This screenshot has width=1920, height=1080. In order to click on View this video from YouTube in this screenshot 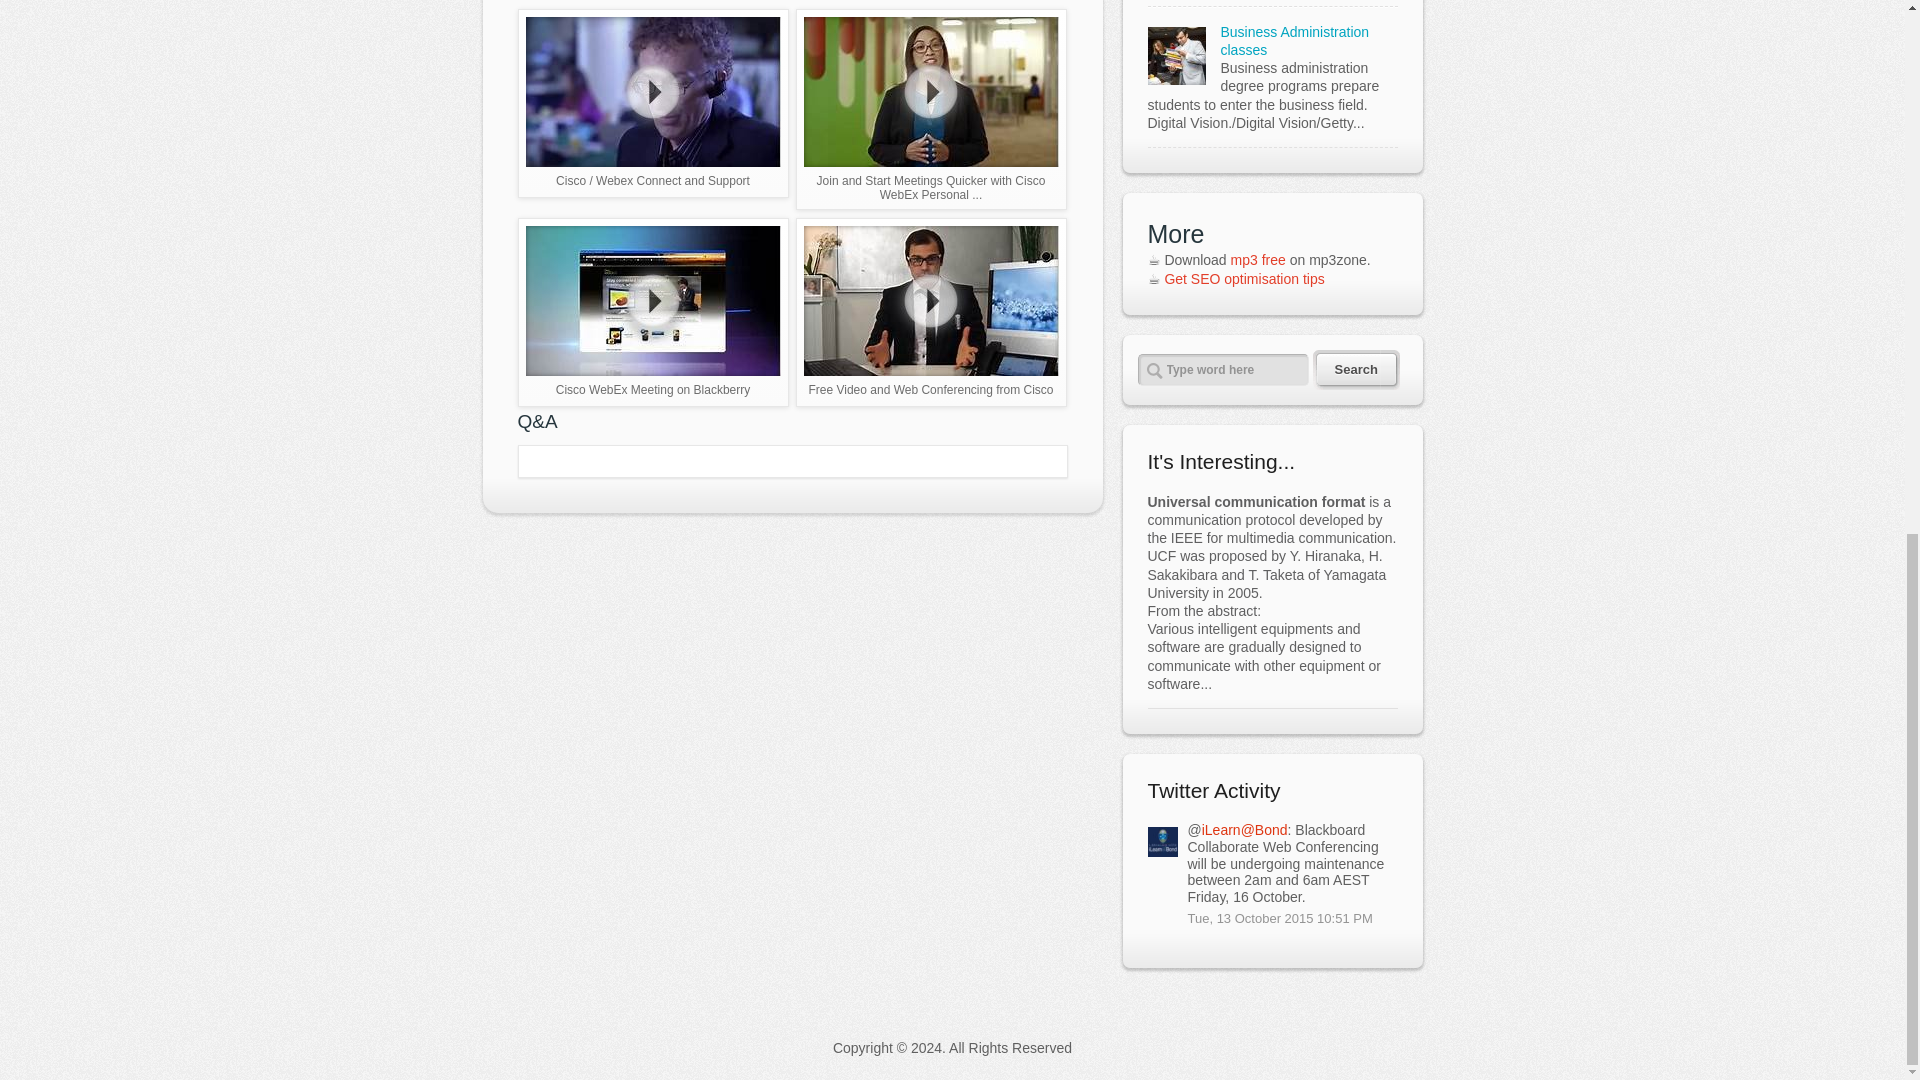, I will do `click(654, 312)`.